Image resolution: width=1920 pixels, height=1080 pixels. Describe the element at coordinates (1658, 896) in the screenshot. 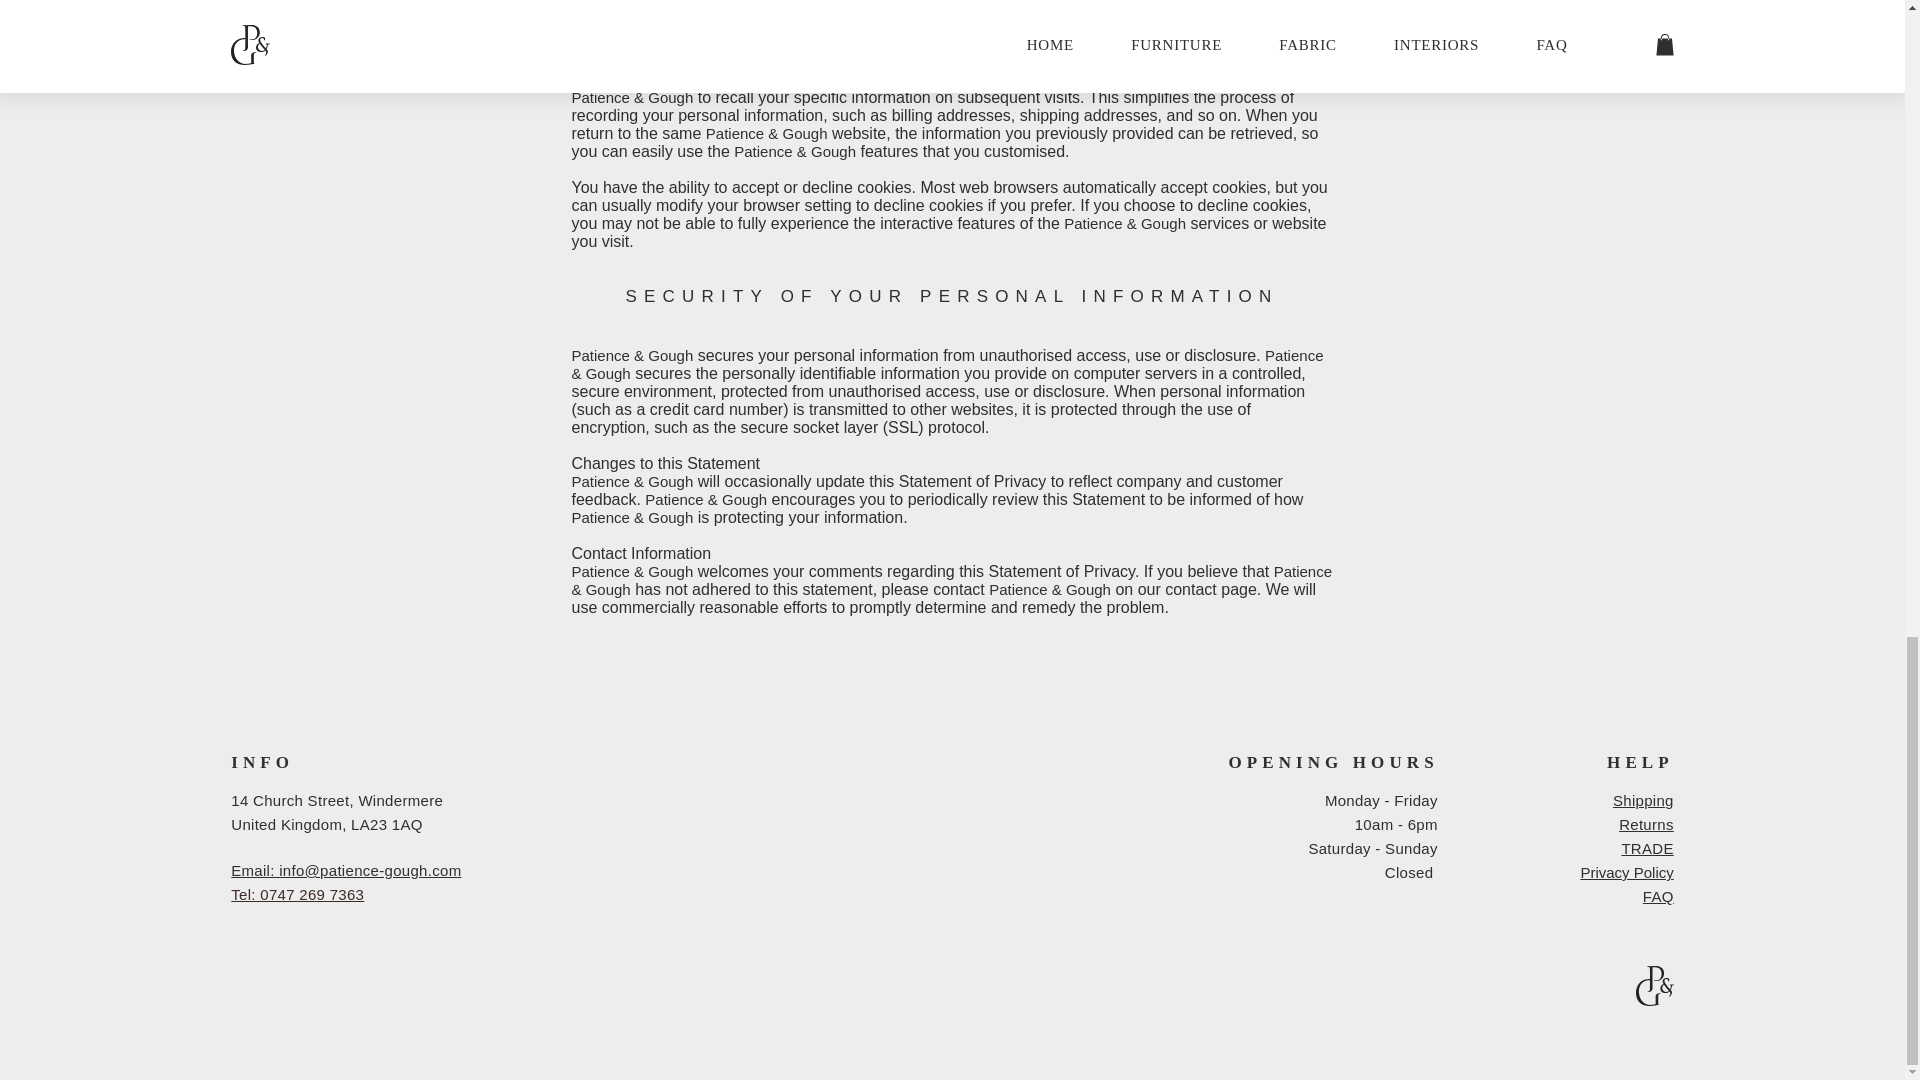

I see `FAQ` at that location.